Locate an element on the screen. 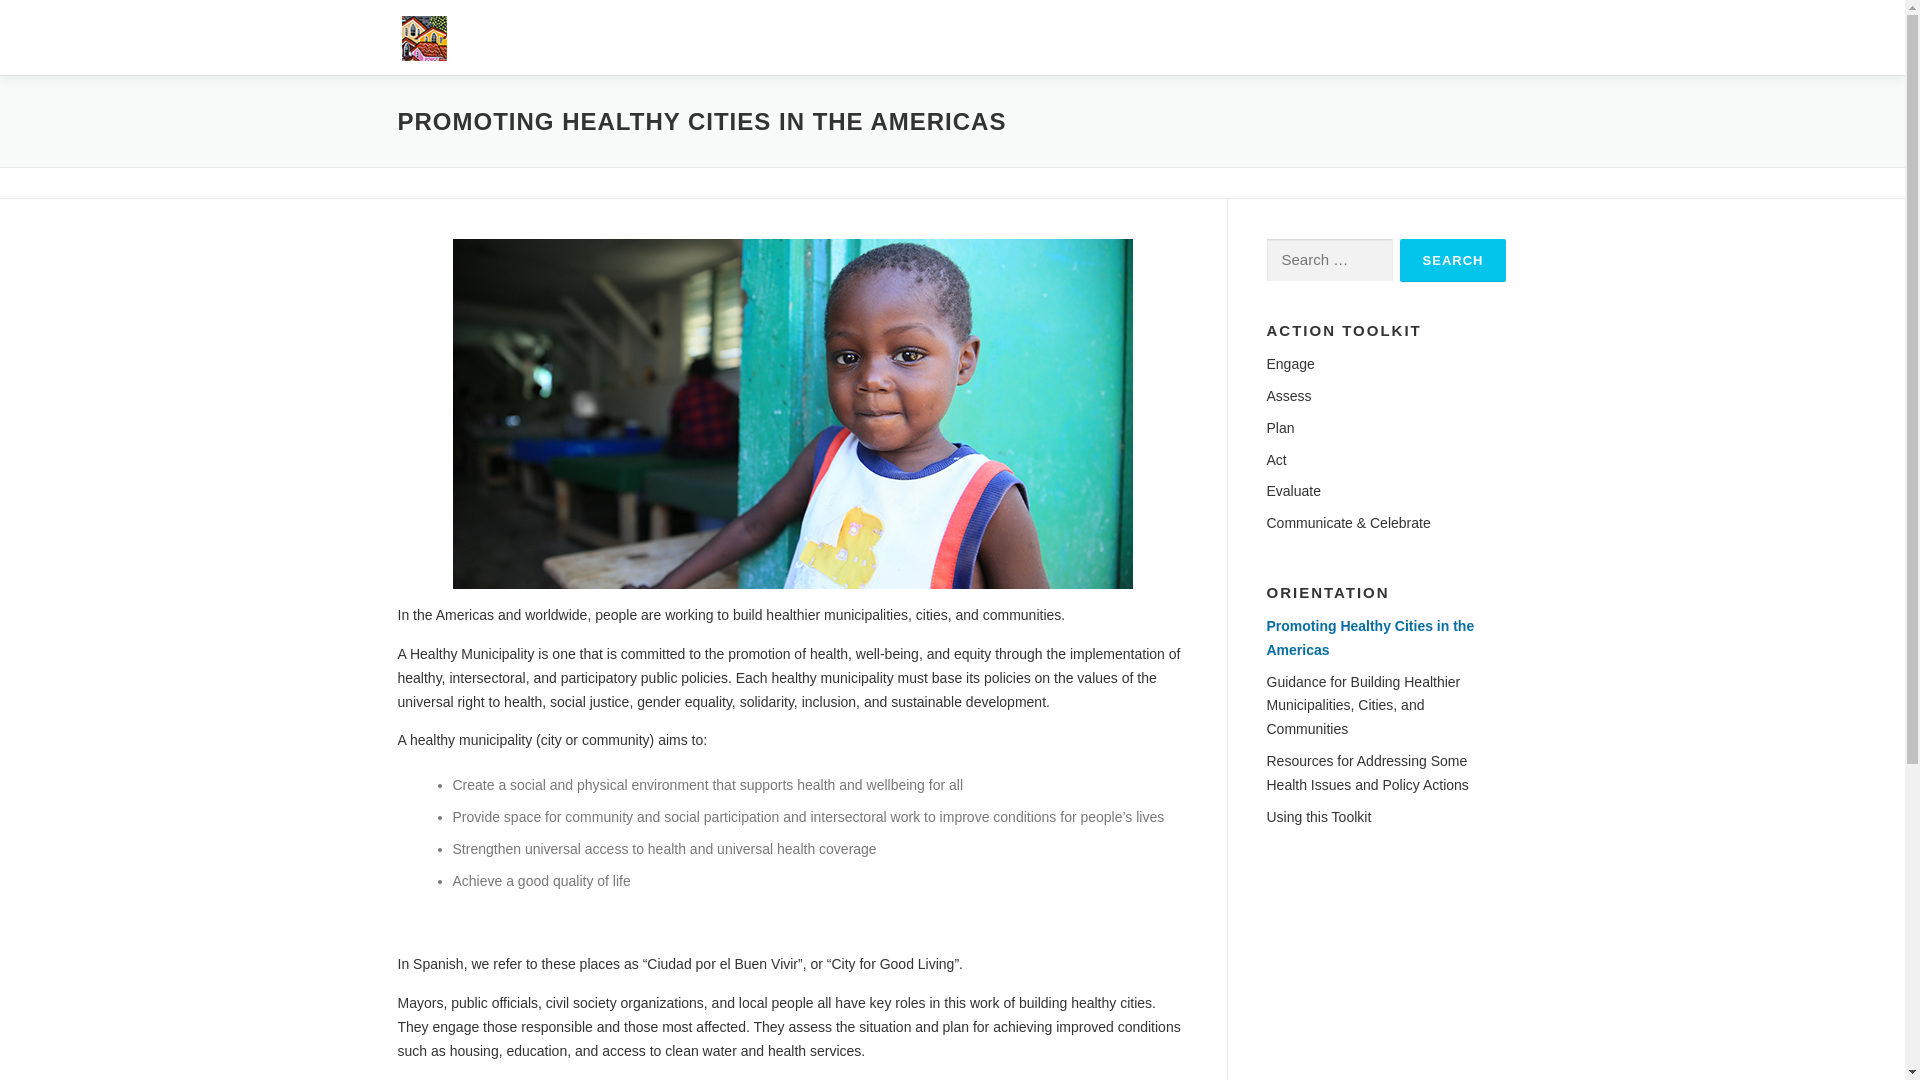 Image resolution: width=1920 pixels, height=1080 pixels. Promoting Healthy Cities in the Americas is located at coordinates (1370, 637).